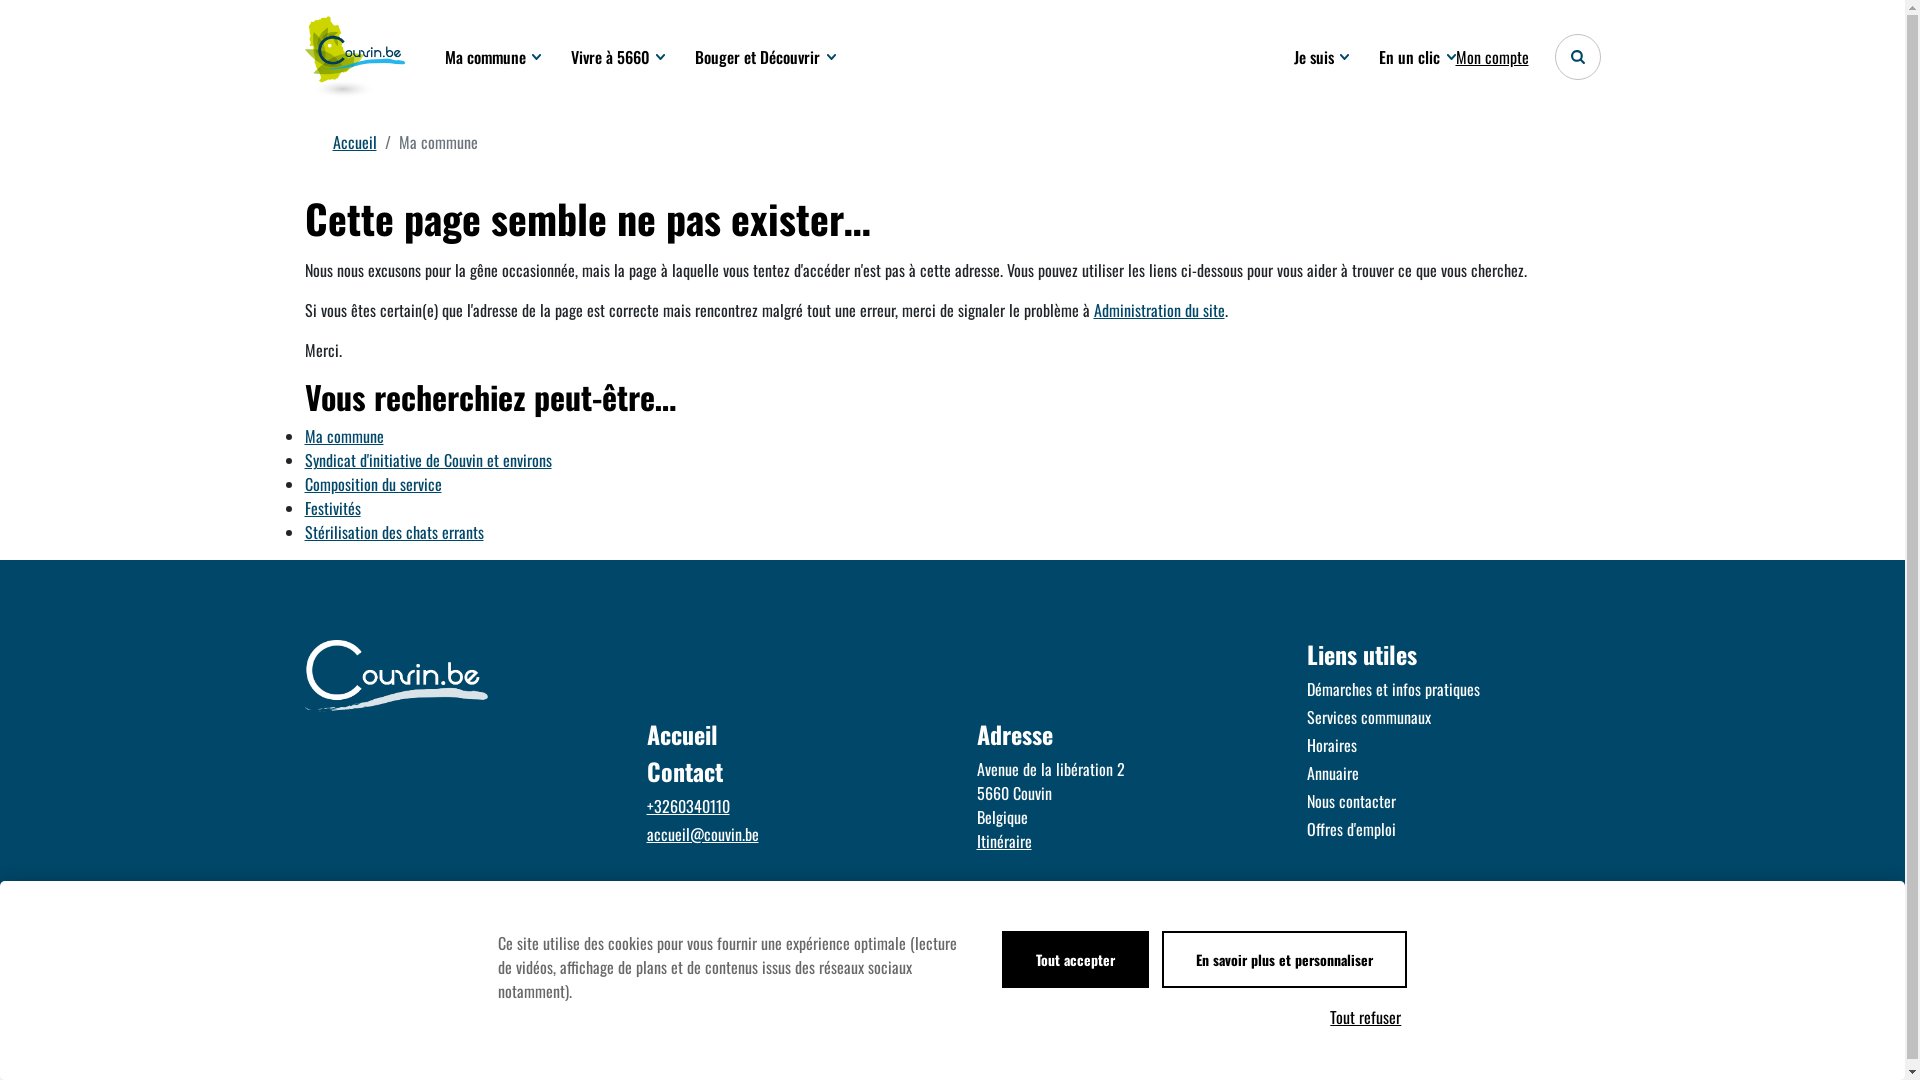 This screenshot has width=1920, height=1080. I want to click on licence libre, so click(1311, 1058).